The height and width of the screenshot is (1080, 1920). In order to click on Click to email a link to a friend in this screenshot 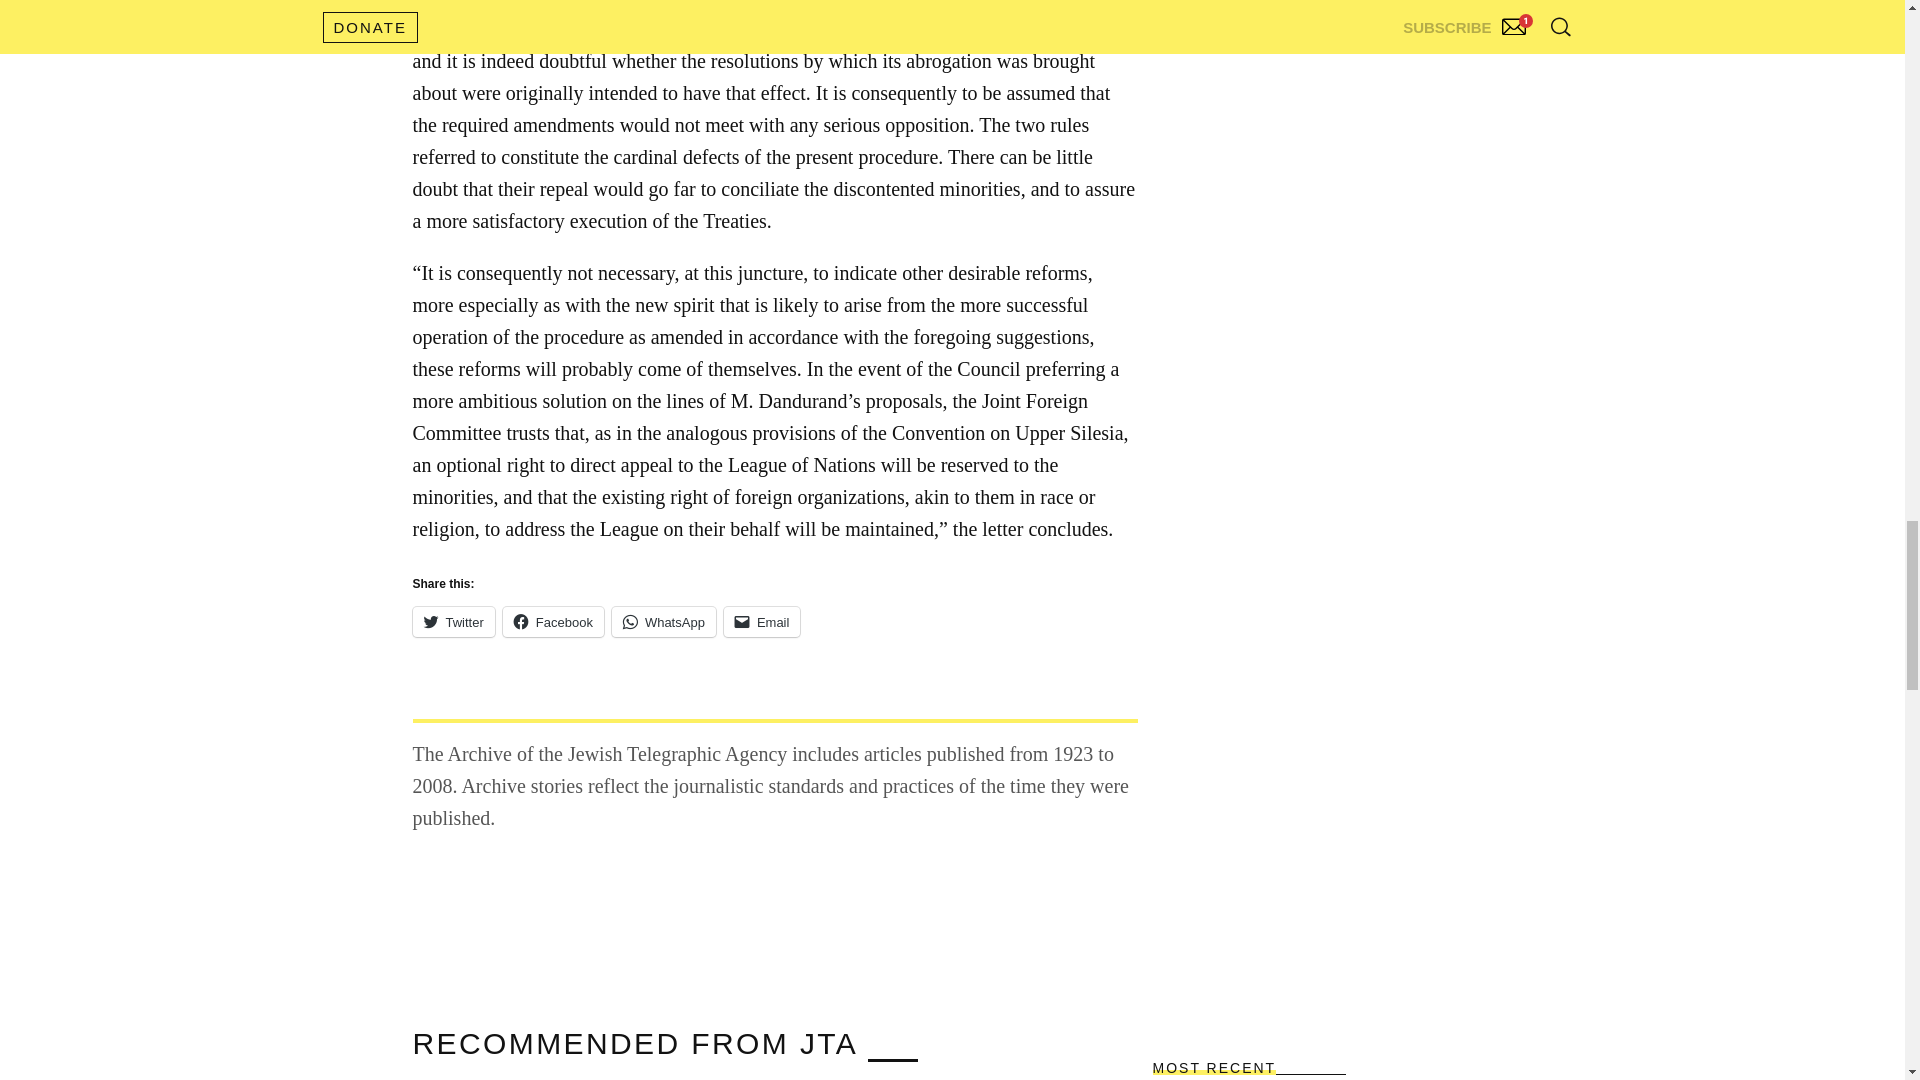, I will do `click(762, 622)`.